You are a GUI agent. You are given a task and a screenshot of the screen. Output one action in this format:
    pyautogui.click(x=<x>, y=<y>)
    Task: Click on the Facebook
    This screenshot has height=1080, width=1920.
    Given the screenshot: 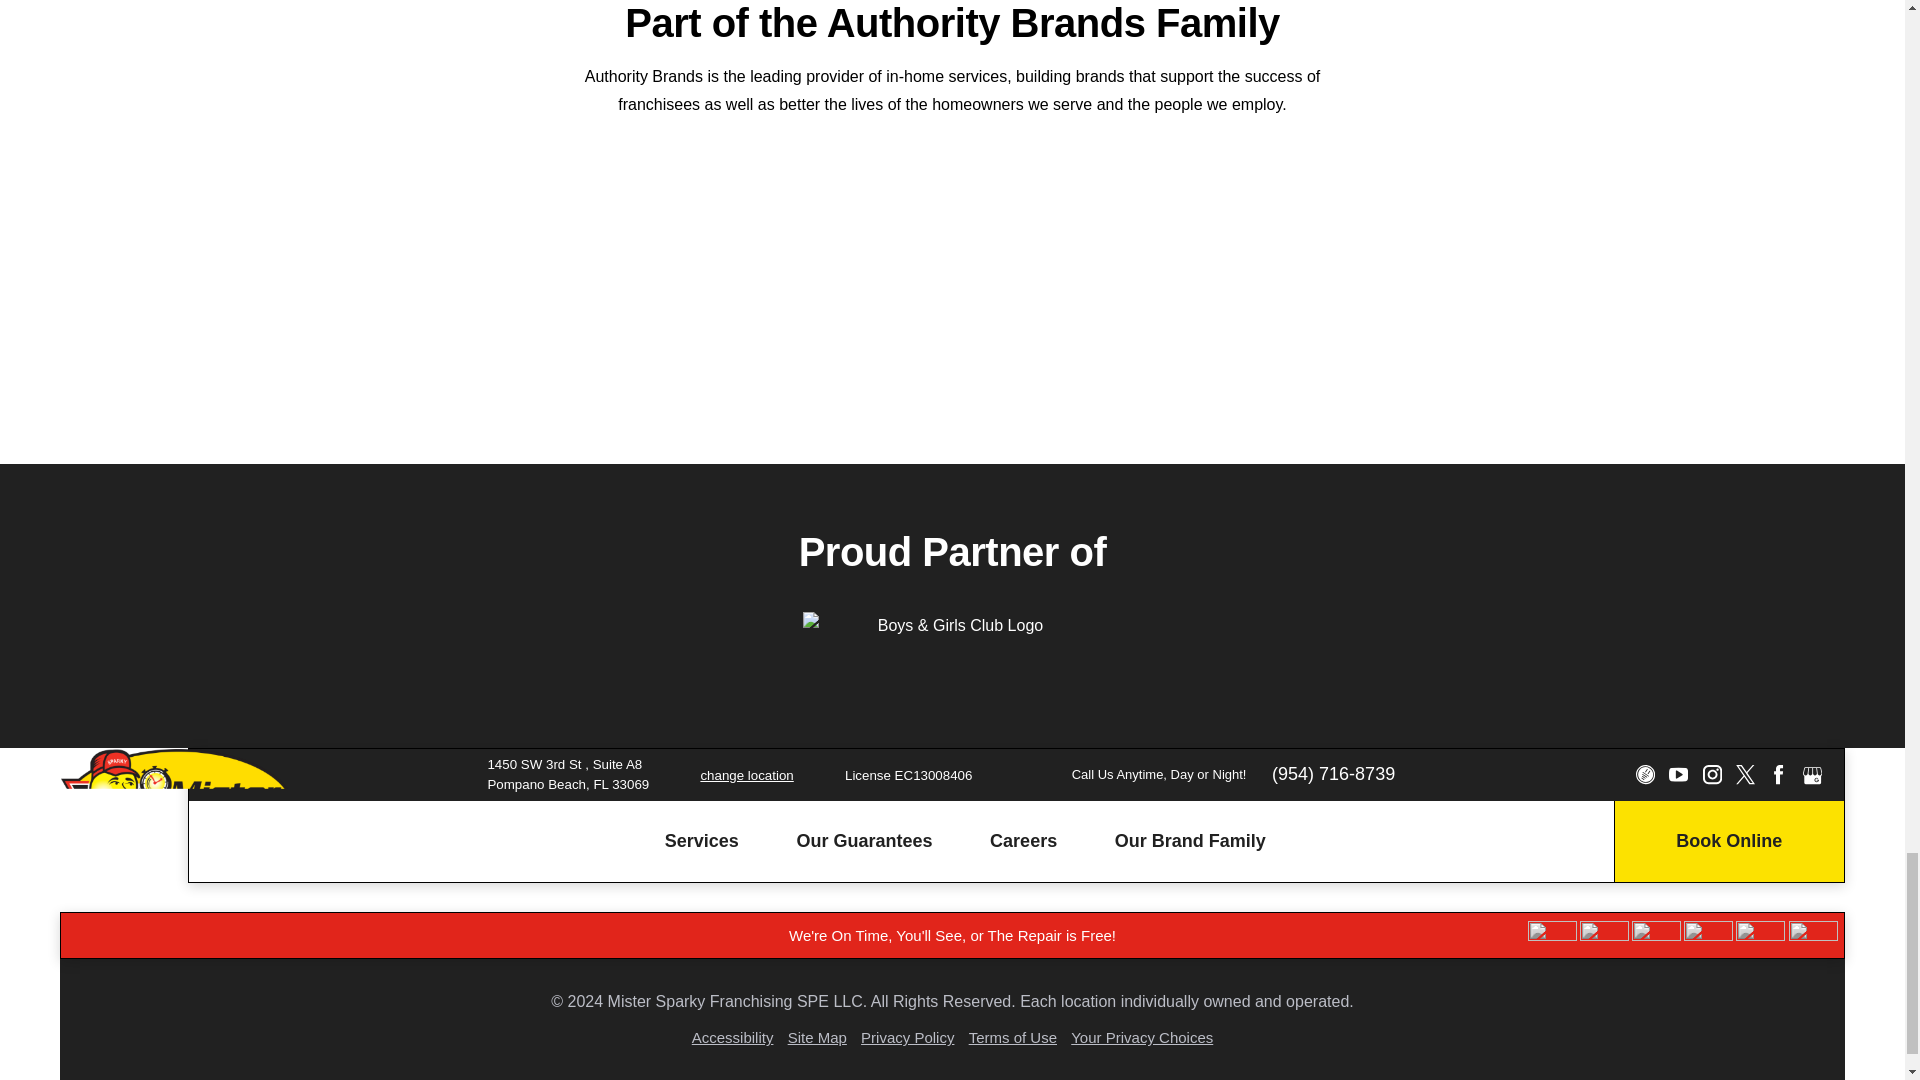 What is the action you would take?
    pyautogui.click(x=1778, y=774)
    